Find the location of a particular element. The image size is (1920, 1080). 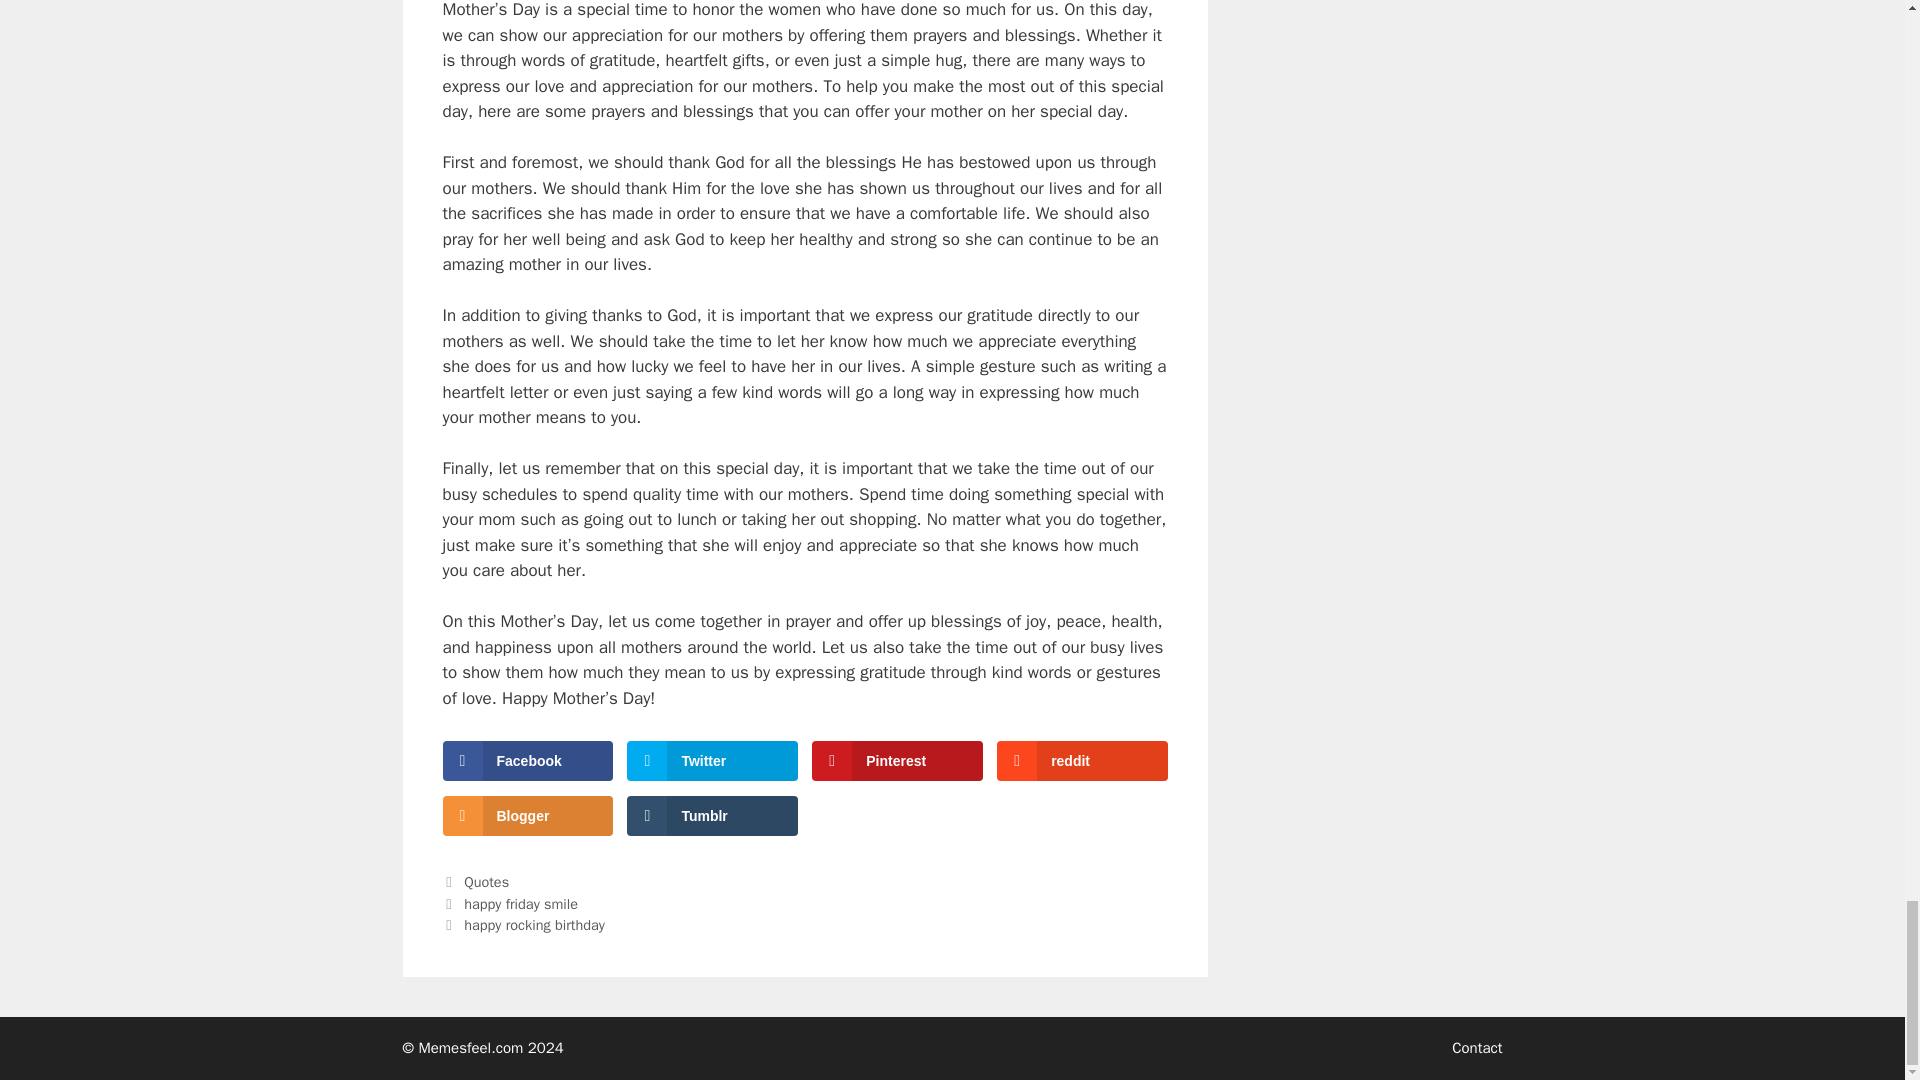

Twitter is located at coordinates (712, 760).